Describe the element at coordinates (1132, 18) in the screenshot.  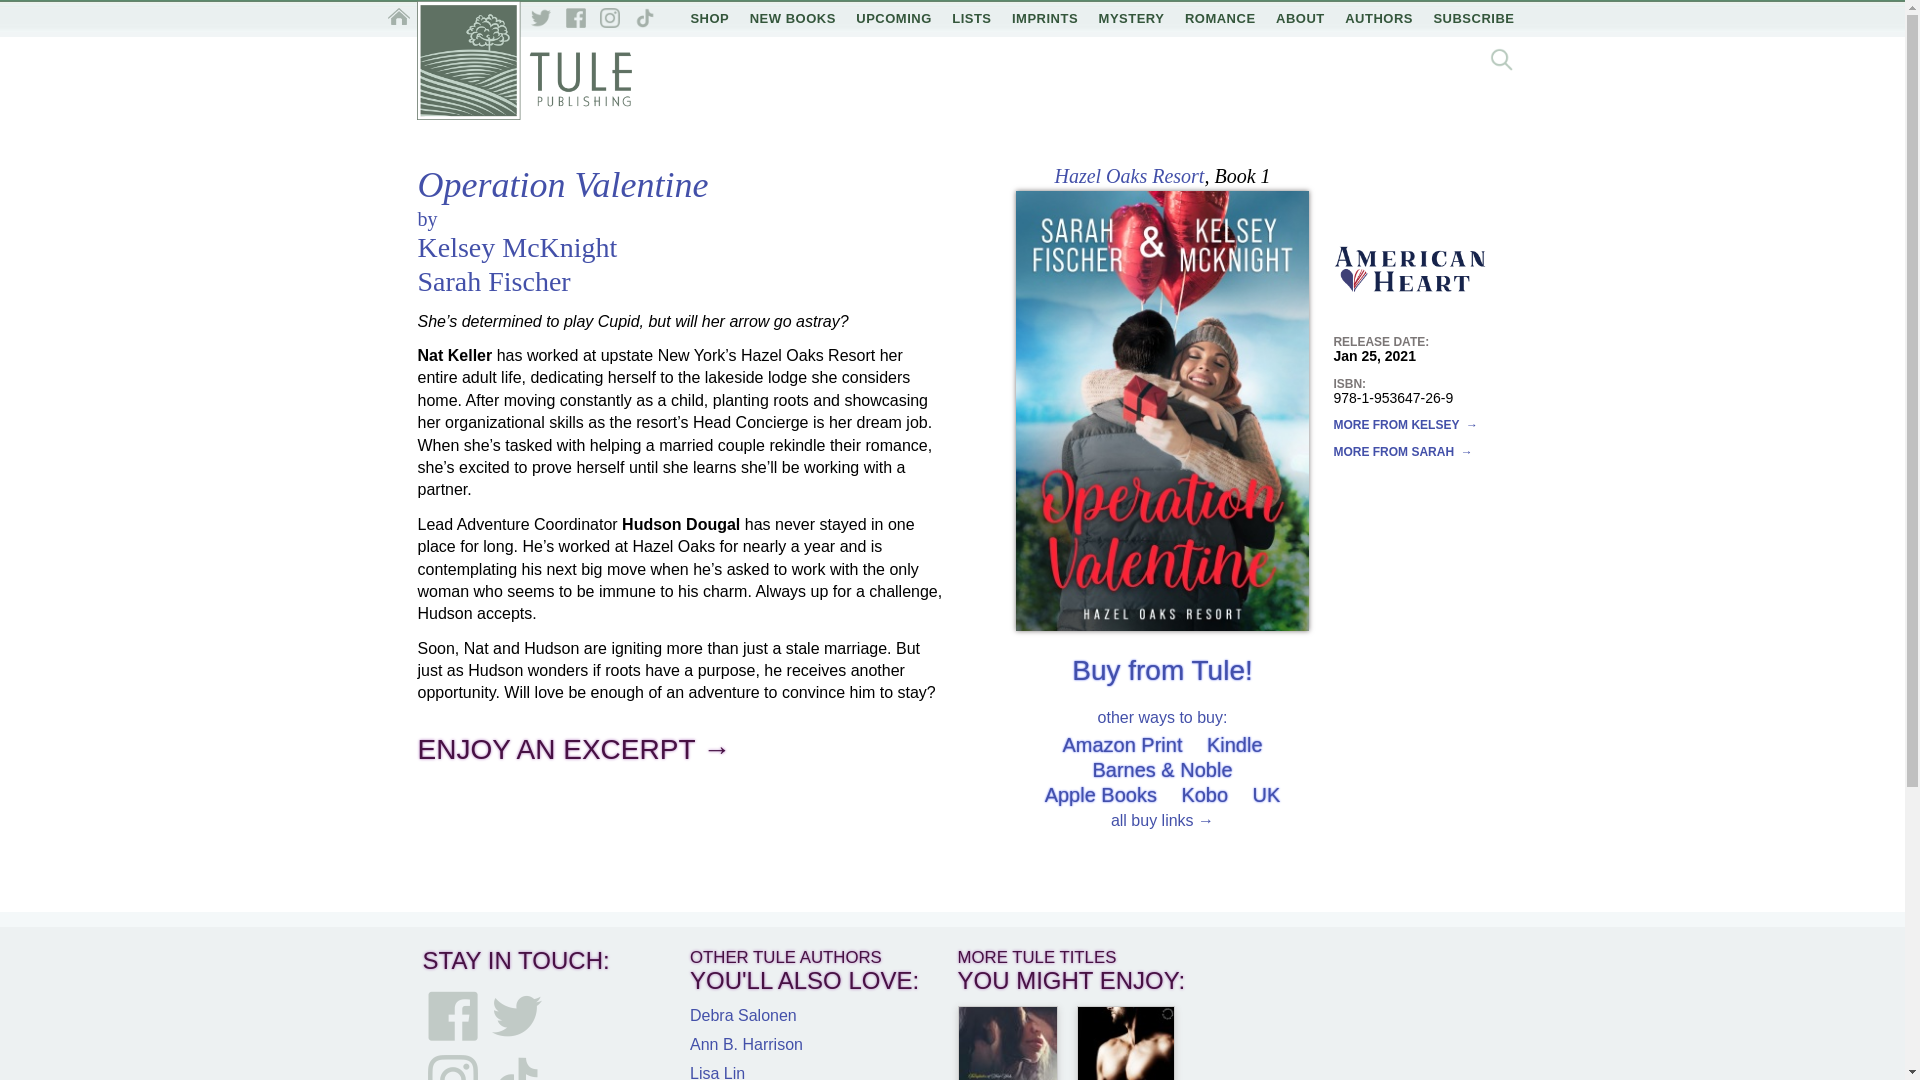
I see `MYSTERY` at that location.